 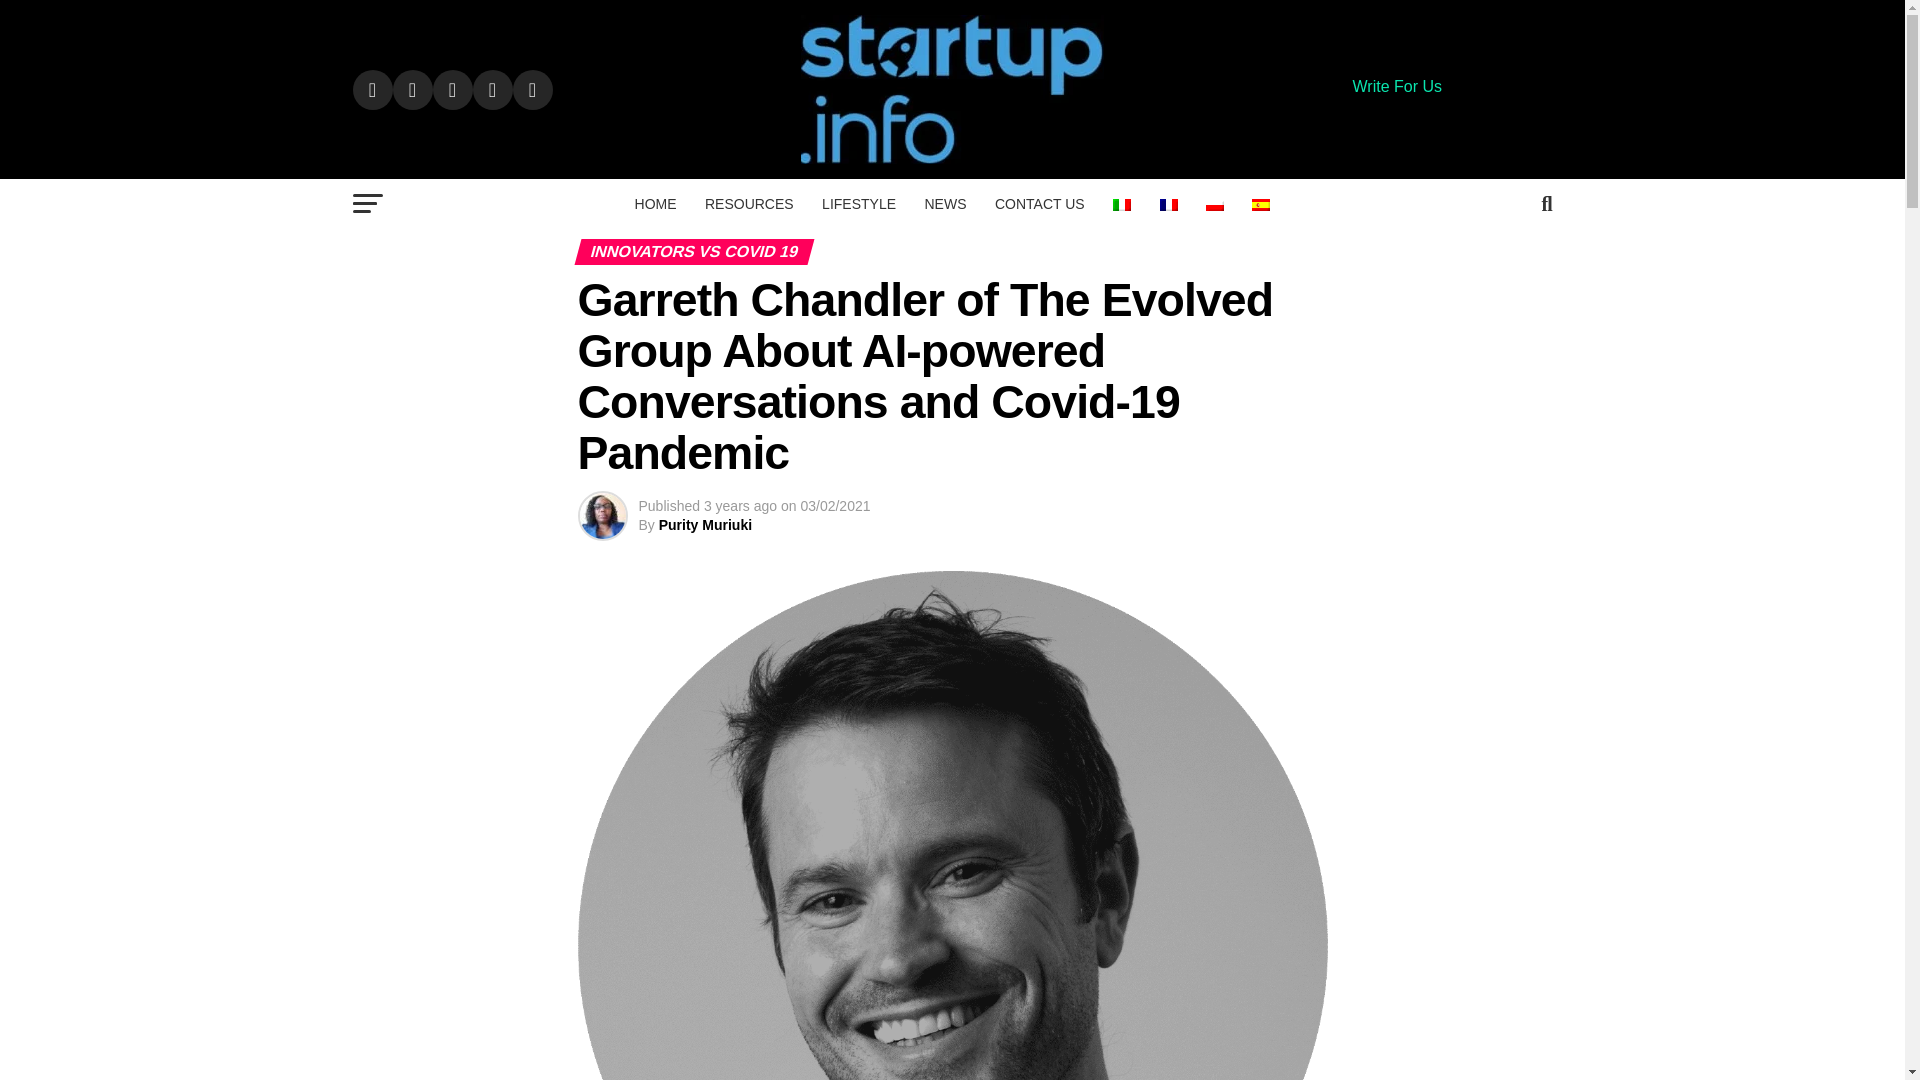 I want to click on HOME, so click(x=656, y=204).